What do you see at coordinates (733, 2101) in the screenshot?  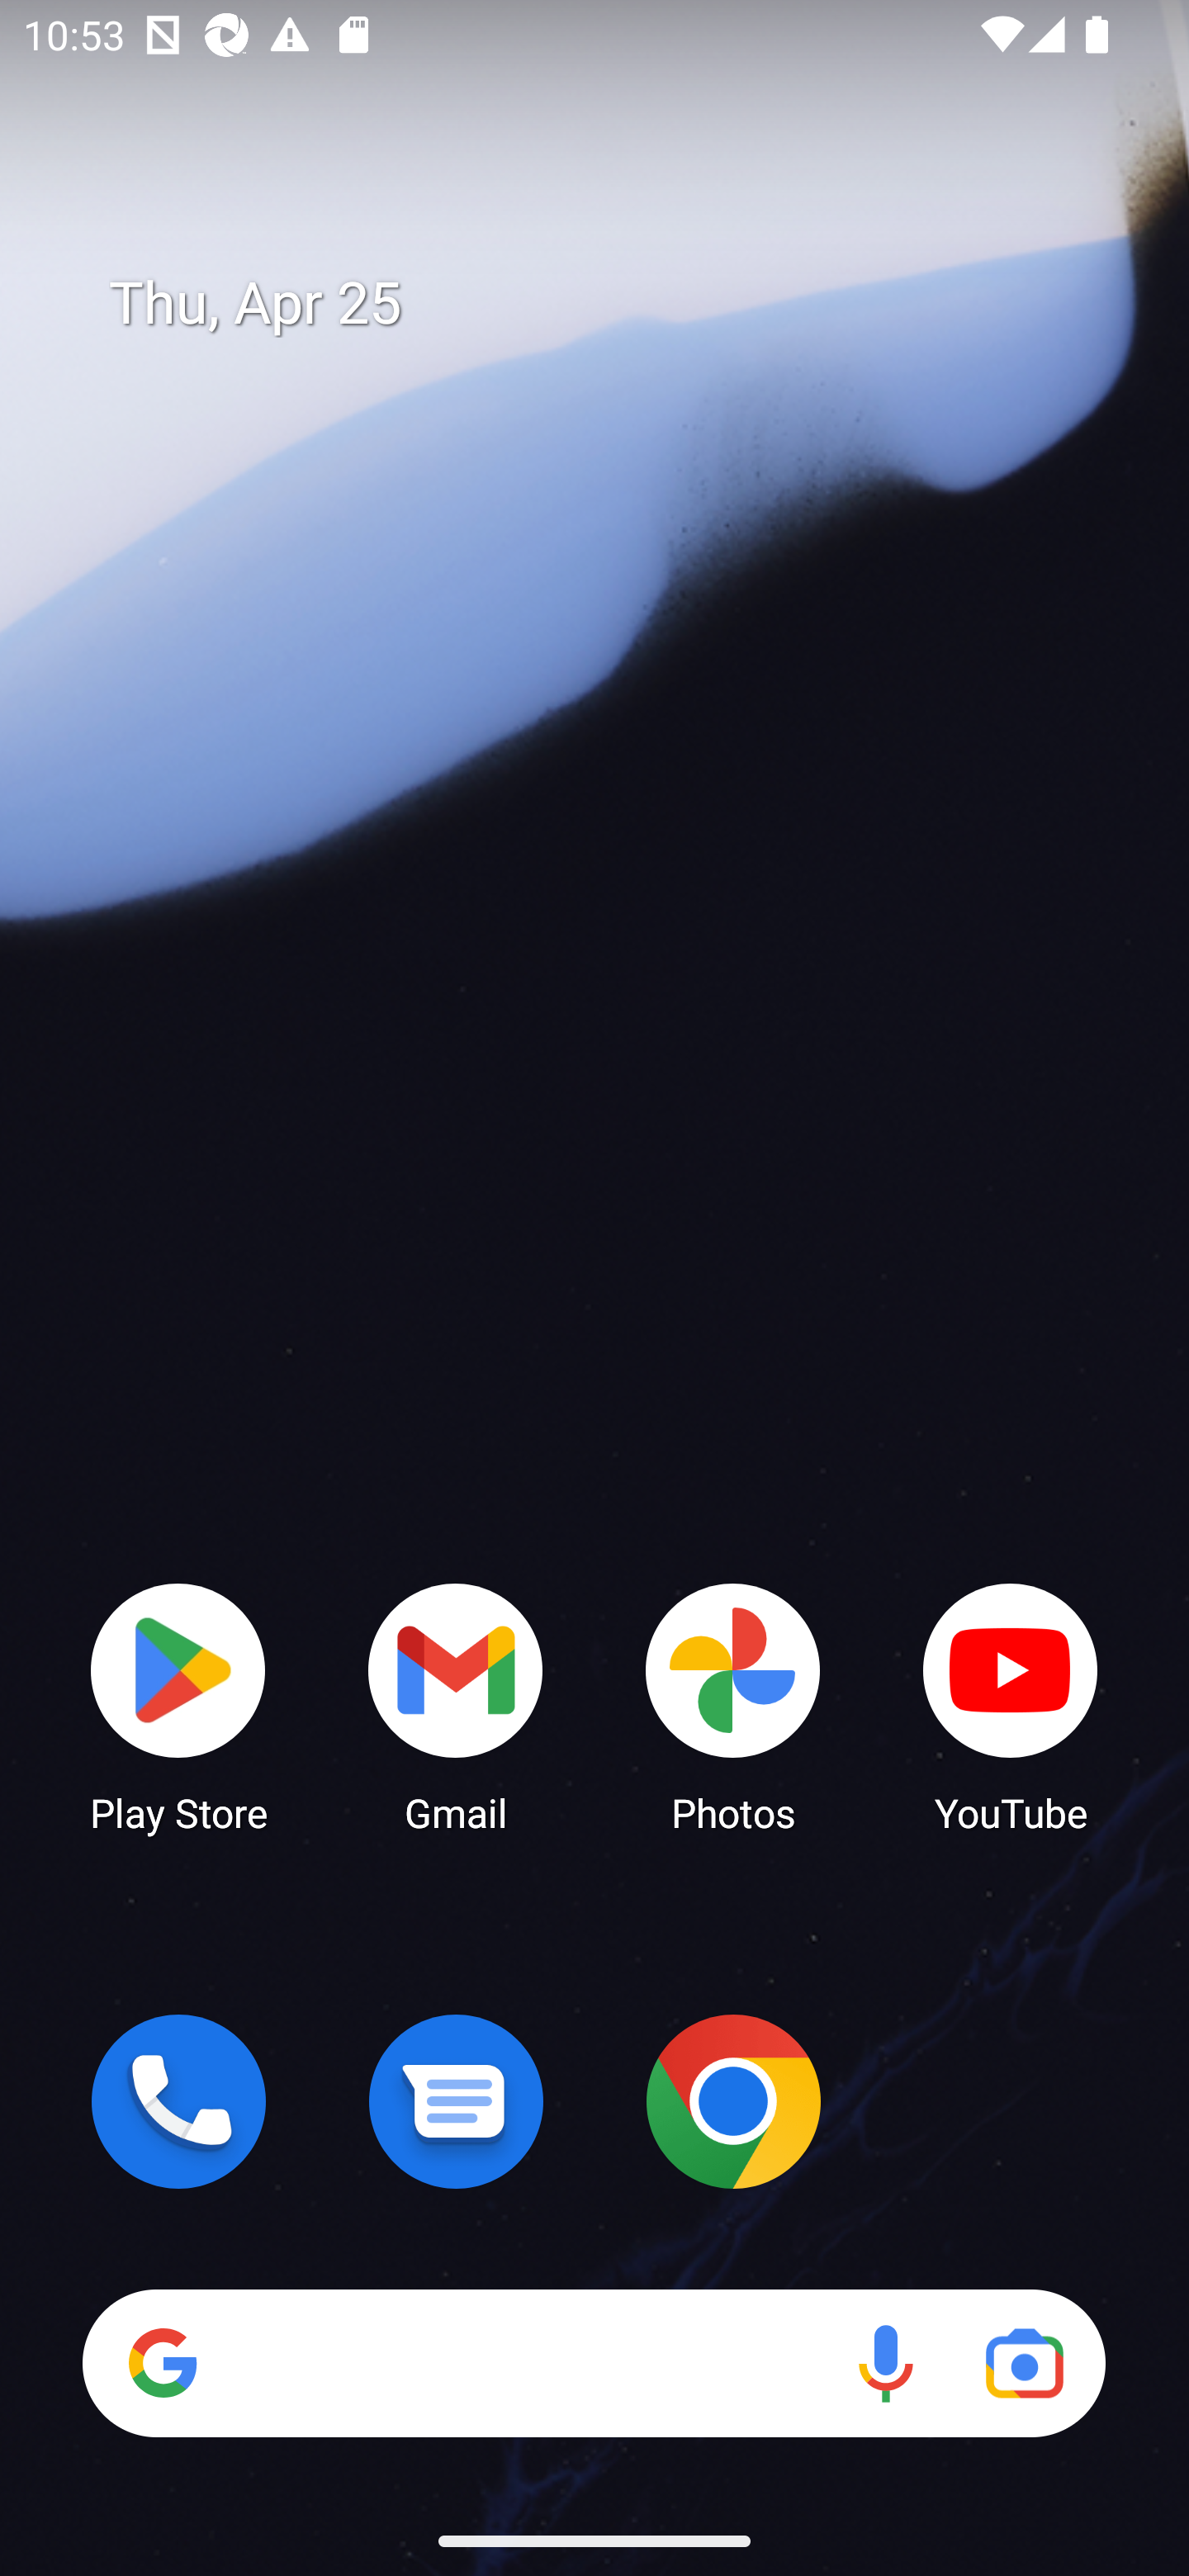 I see `Chrome` at bounding box center [733, 2101].